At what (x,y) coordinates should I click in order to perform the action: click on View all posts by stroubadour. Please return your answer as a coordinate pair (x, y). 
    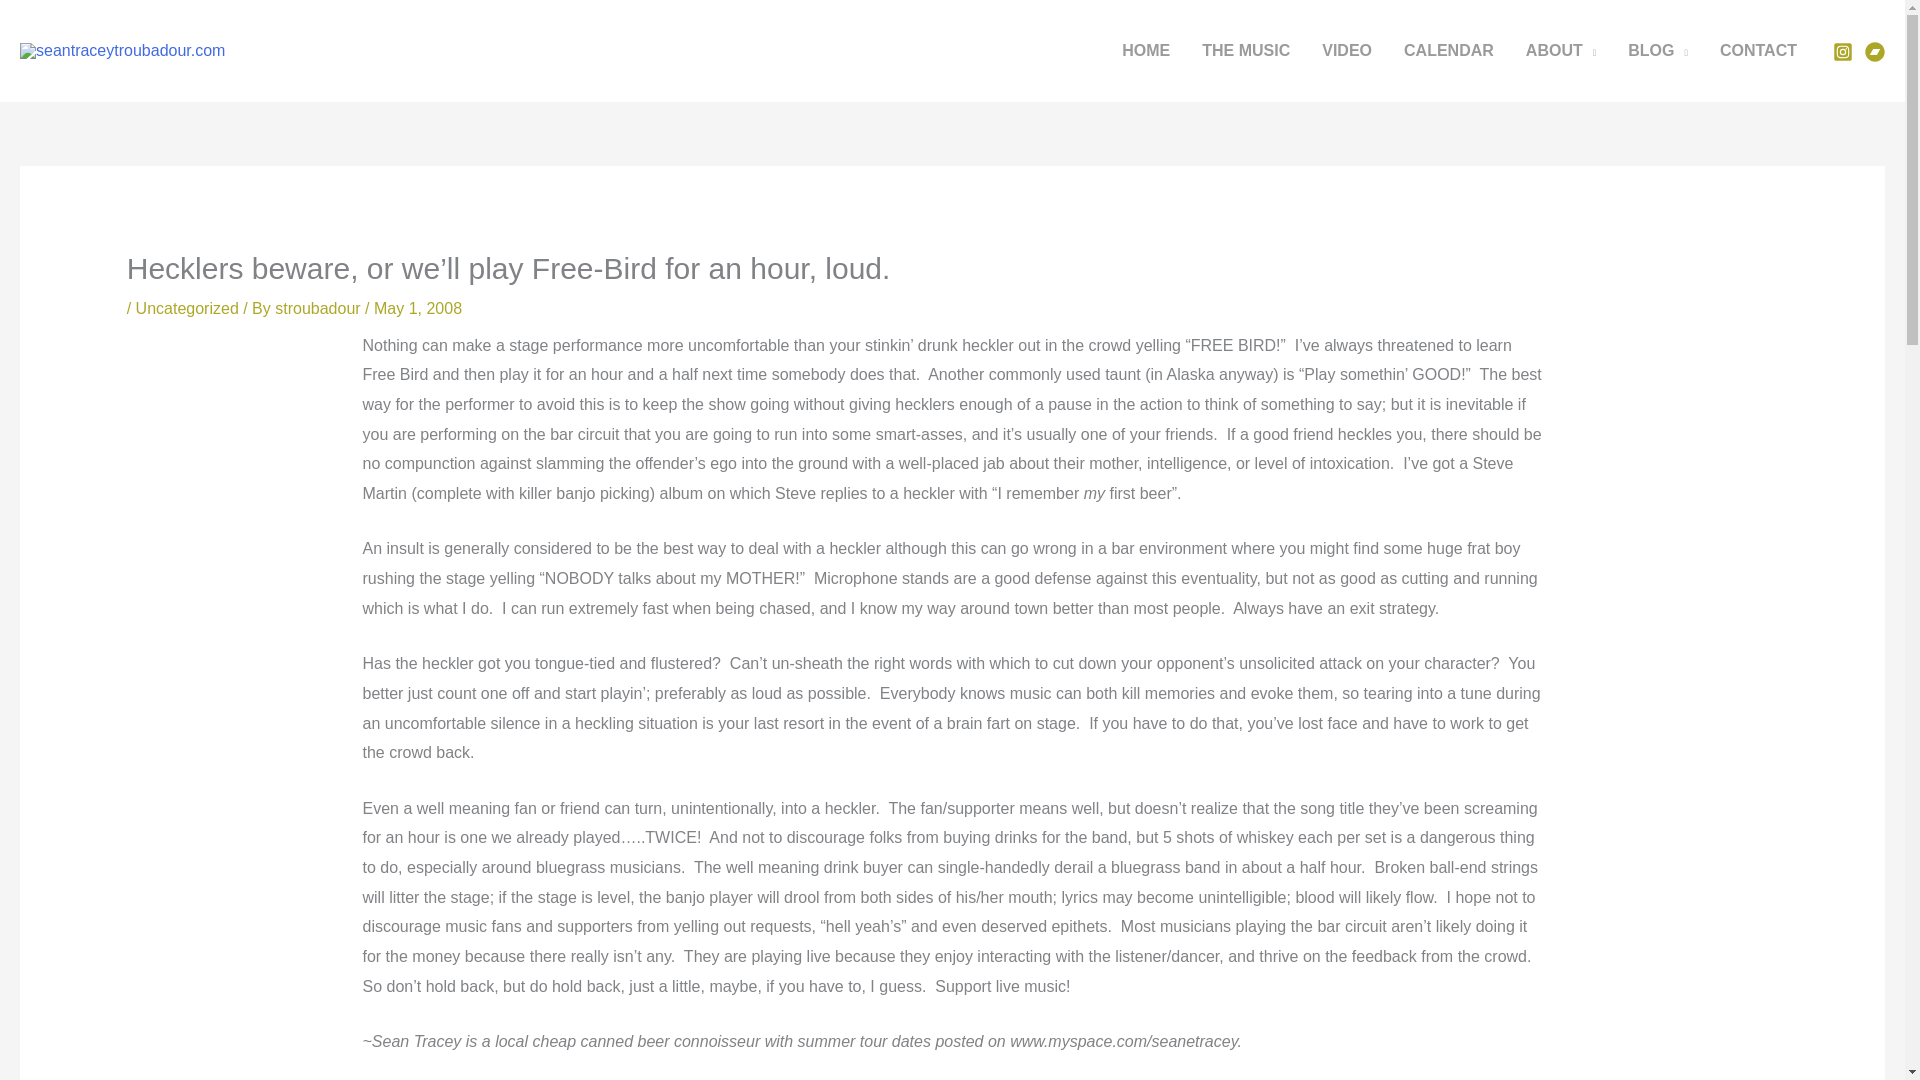
    Looking at the image, I should click on (319, 308).